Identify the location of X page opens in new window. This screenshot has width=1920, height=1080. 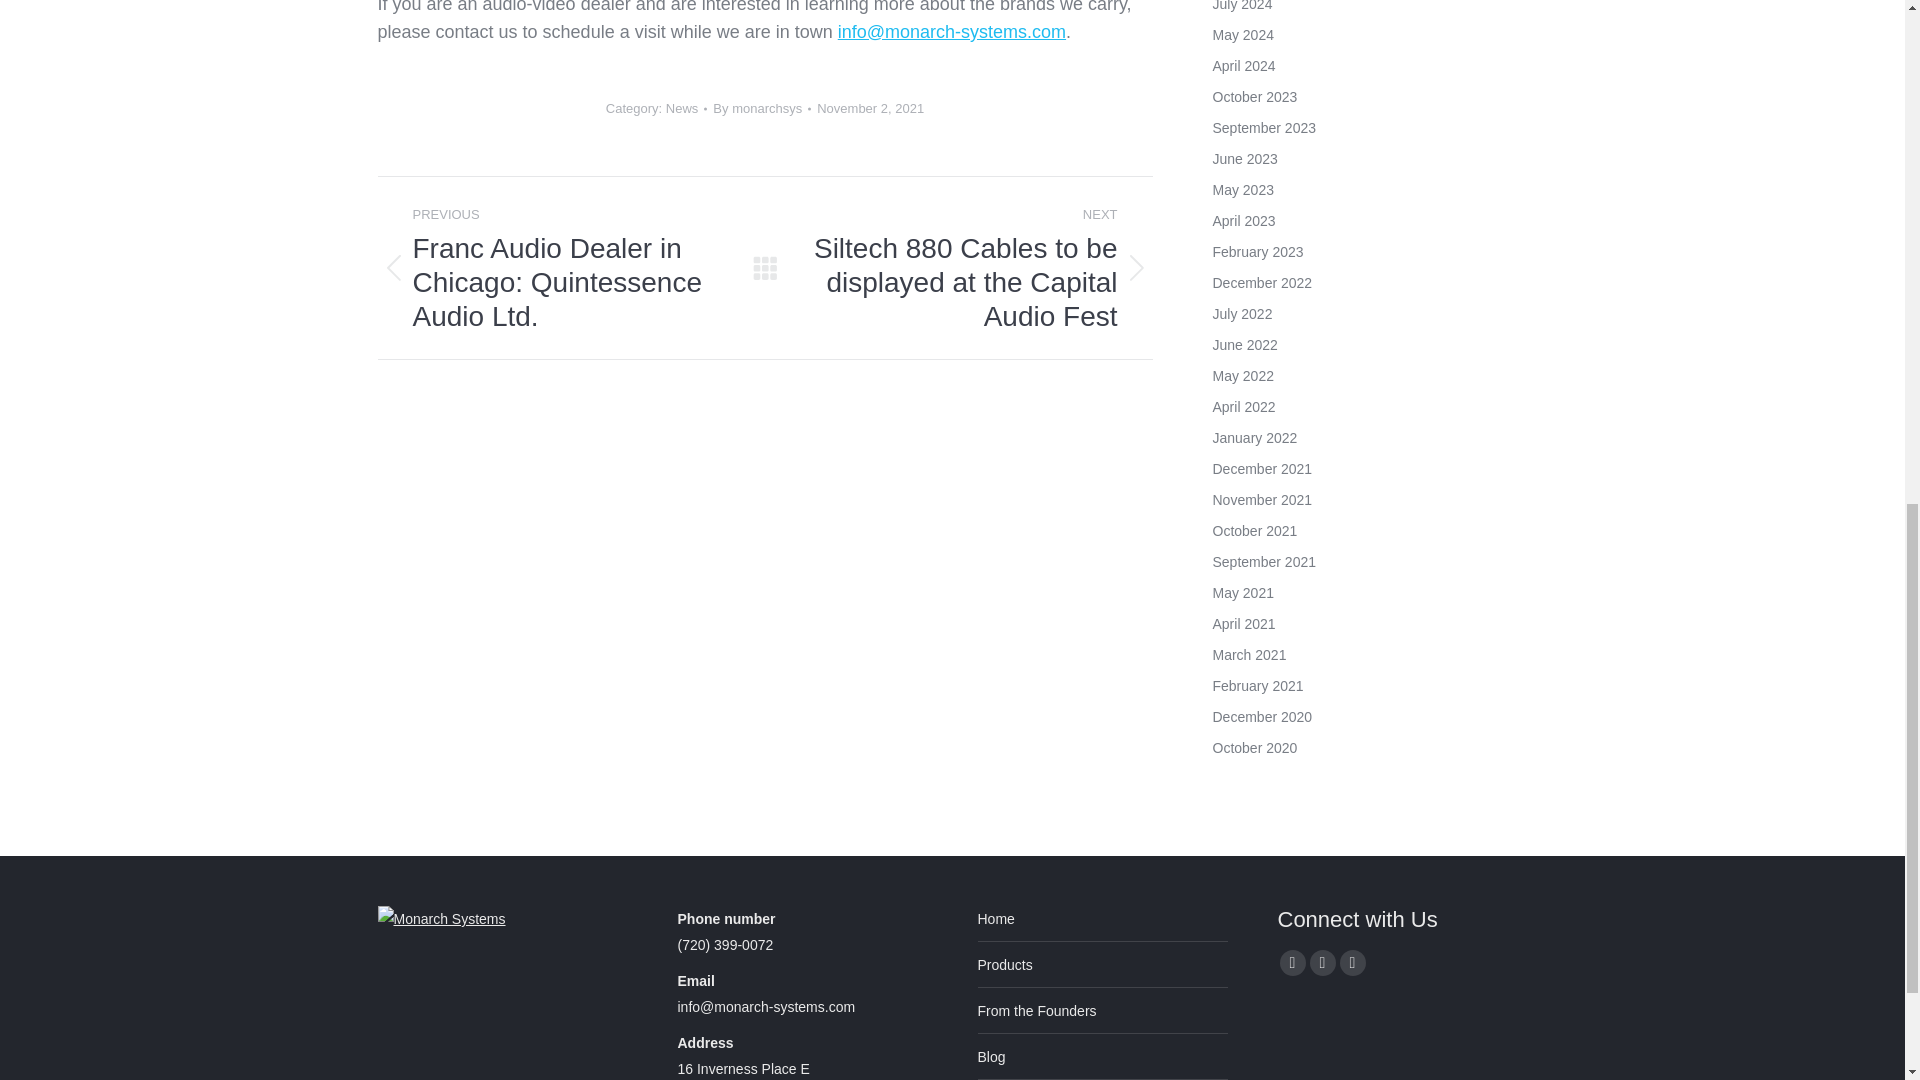
(1322, 963).